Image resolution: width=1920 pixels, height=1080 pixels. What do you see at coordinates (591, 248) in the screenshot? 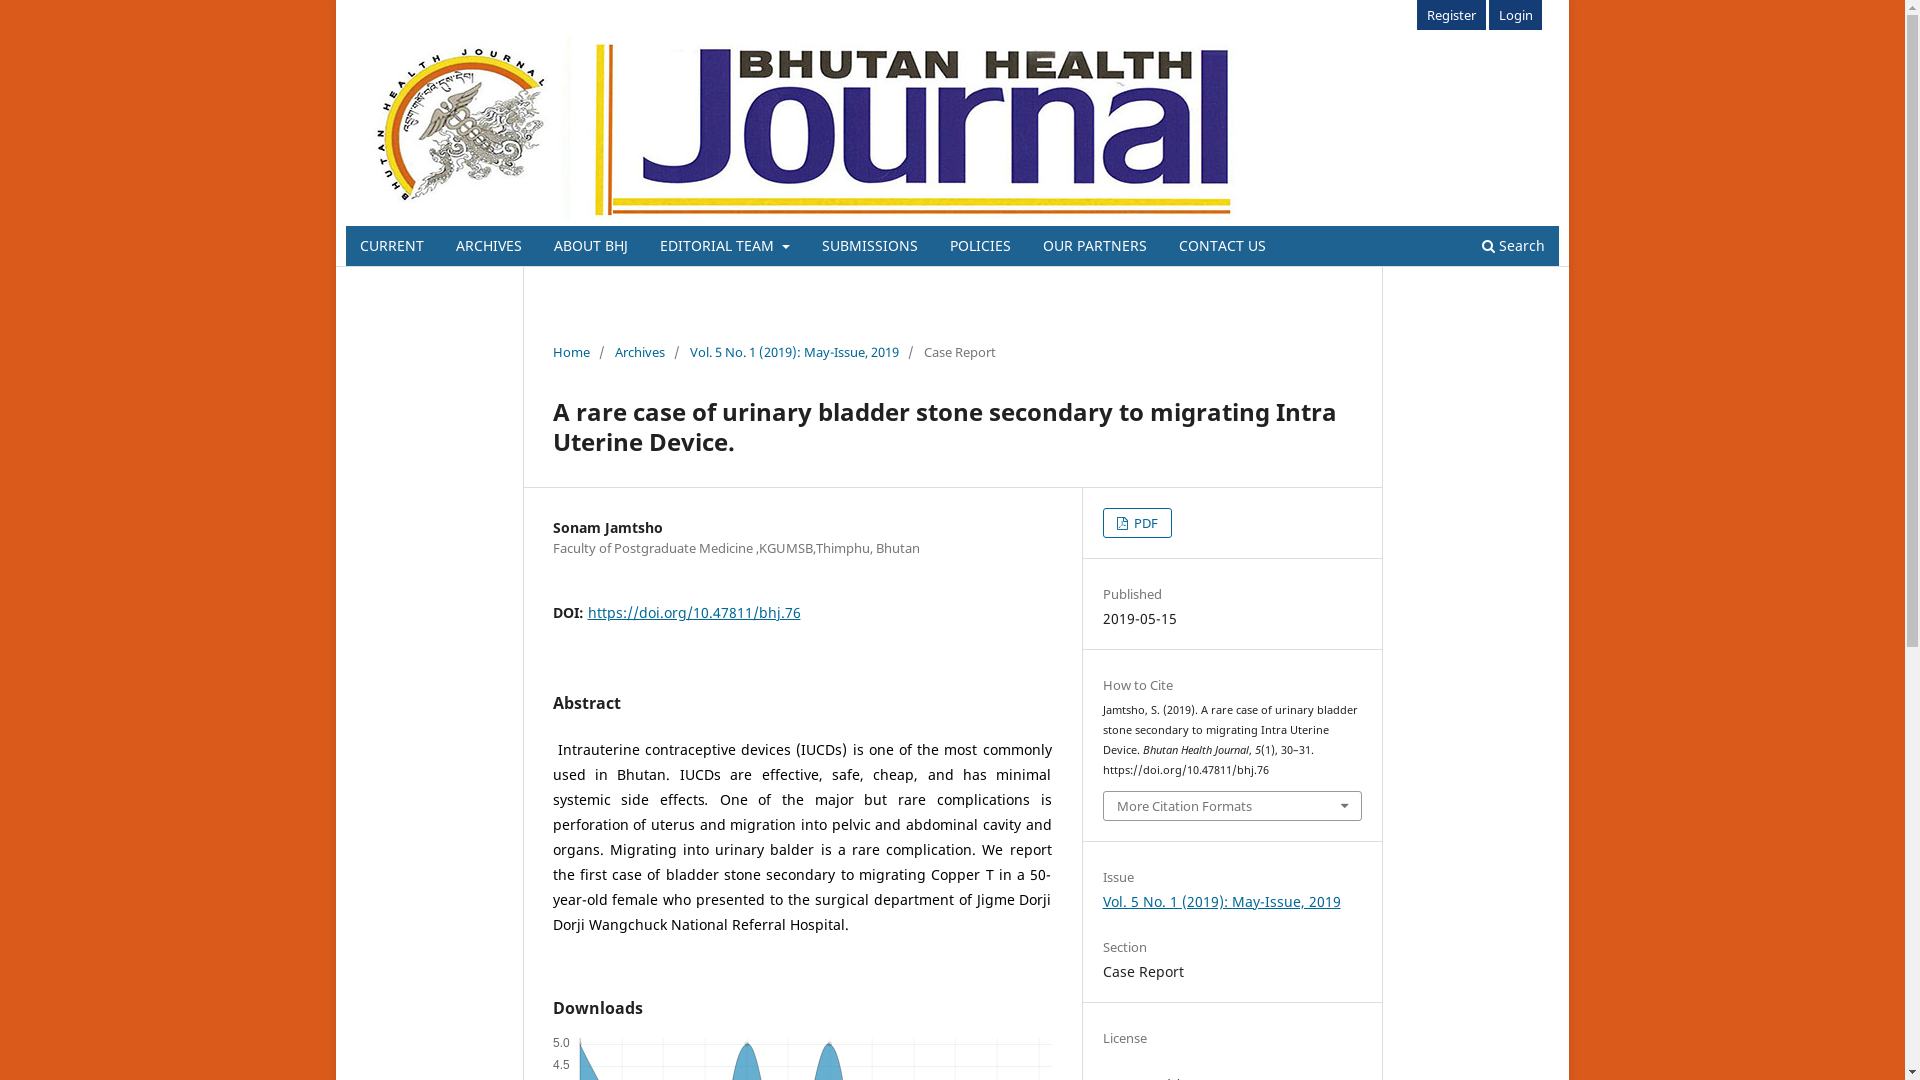
I see `ABOUT BHJ` at bounding box center [591, 248].